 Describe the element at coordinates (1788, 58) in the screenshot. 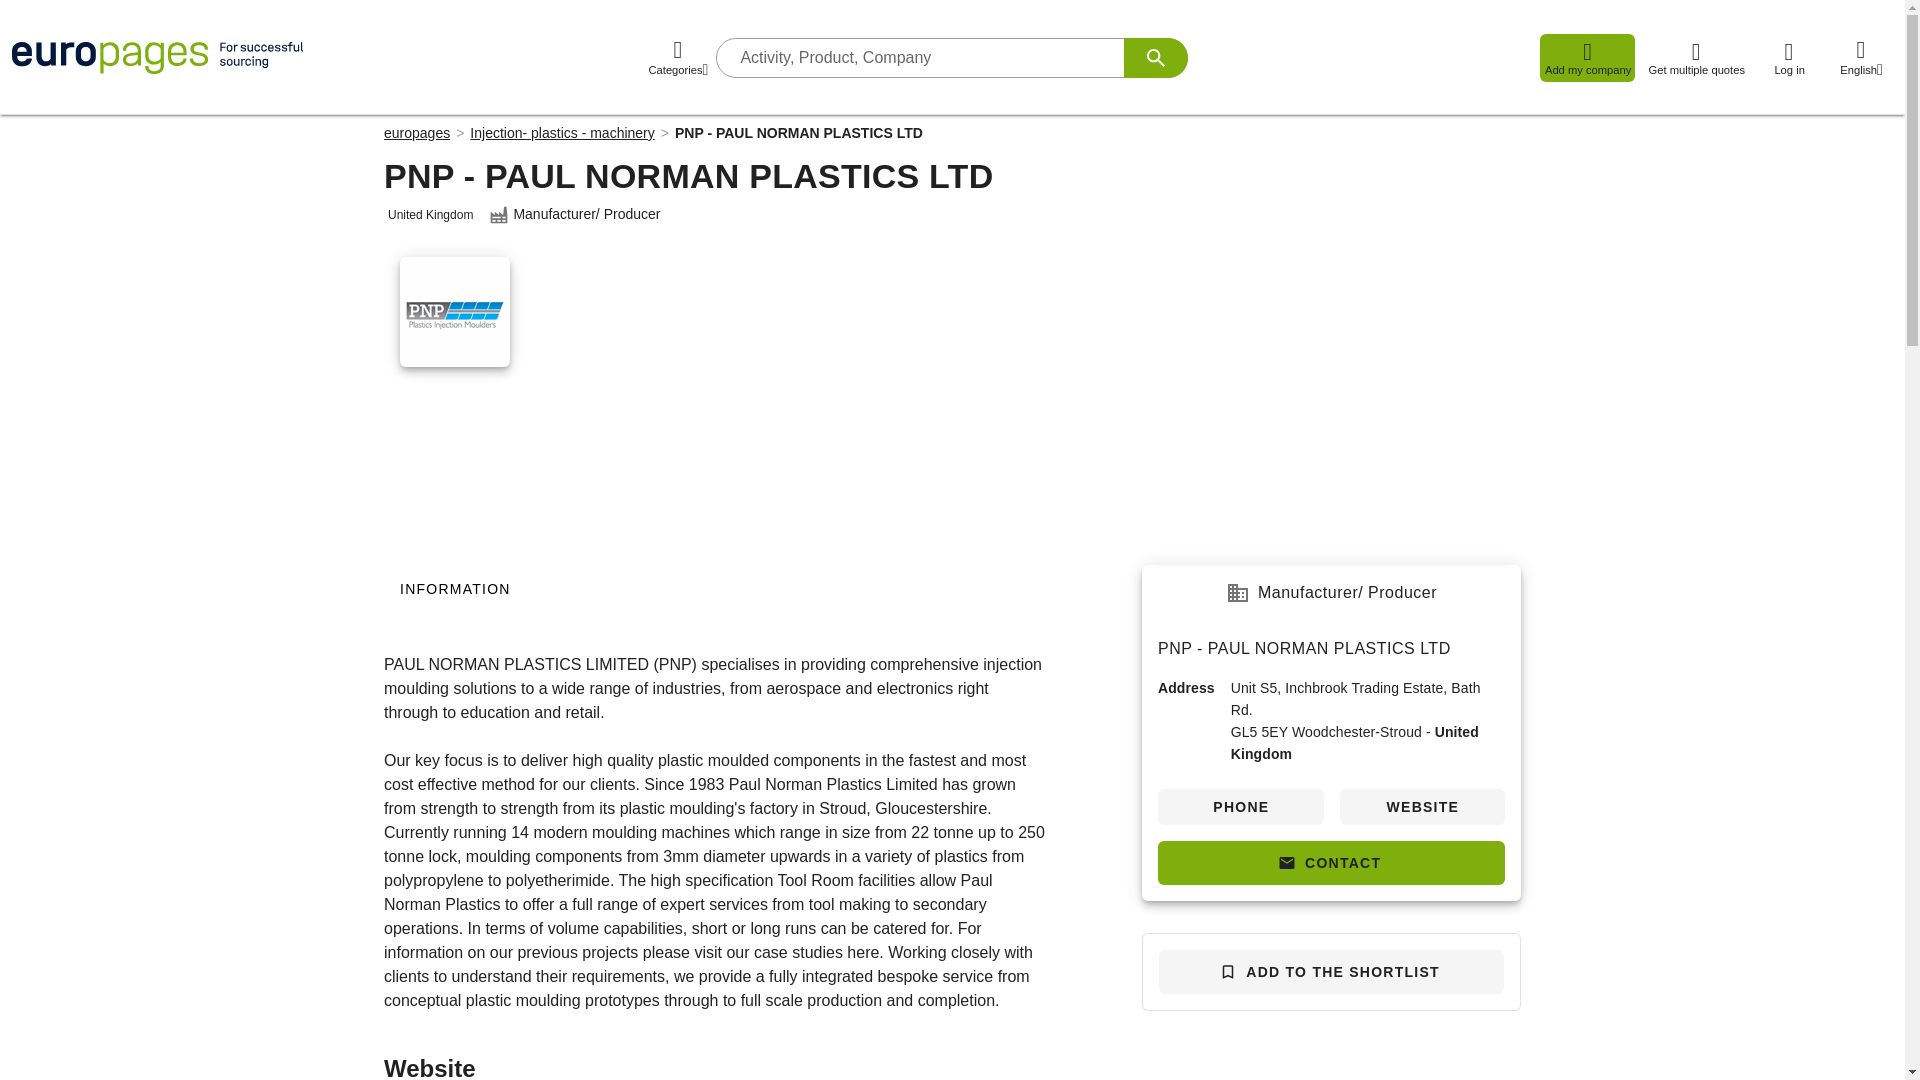

I see `Log in` at that location.